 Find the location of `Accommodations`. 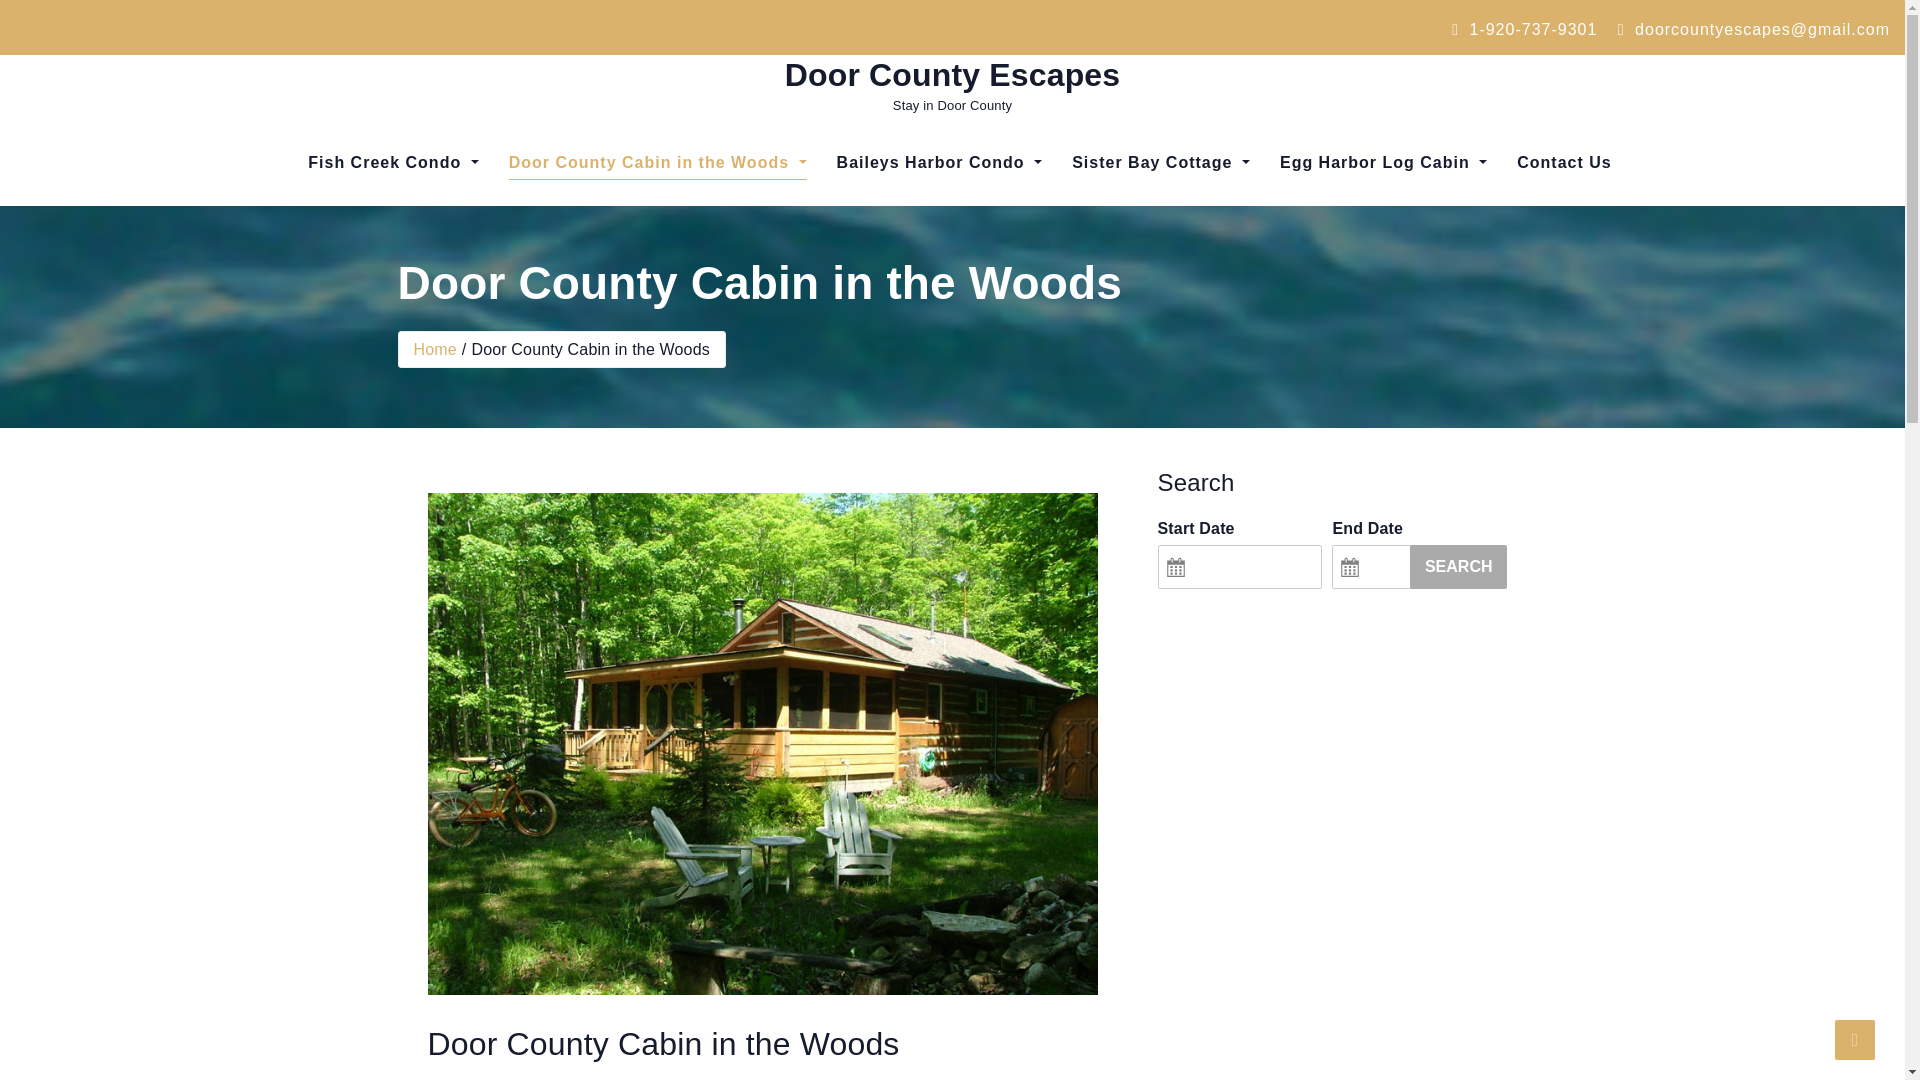

Accommodations is located at coordinates (620, 226).